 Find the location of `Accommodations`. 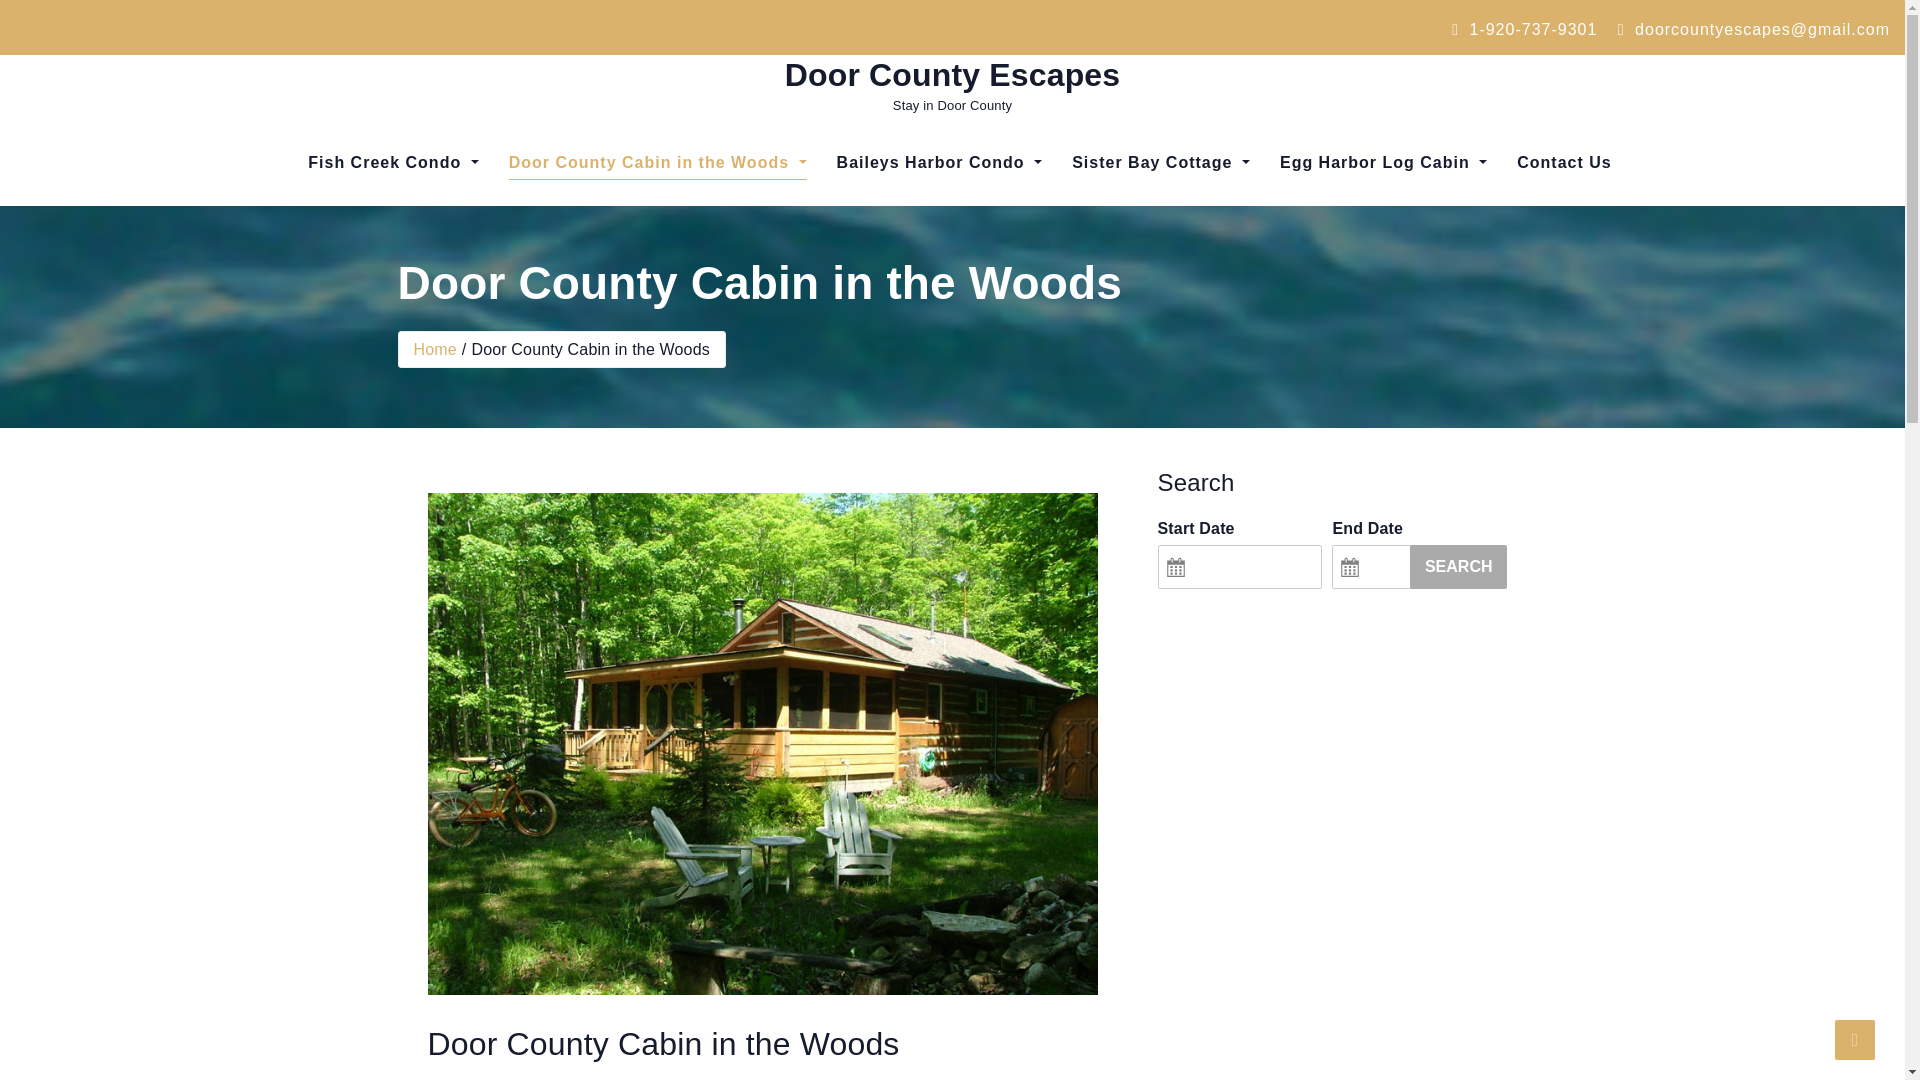

Accommodations is located at coordinates (620, 226).